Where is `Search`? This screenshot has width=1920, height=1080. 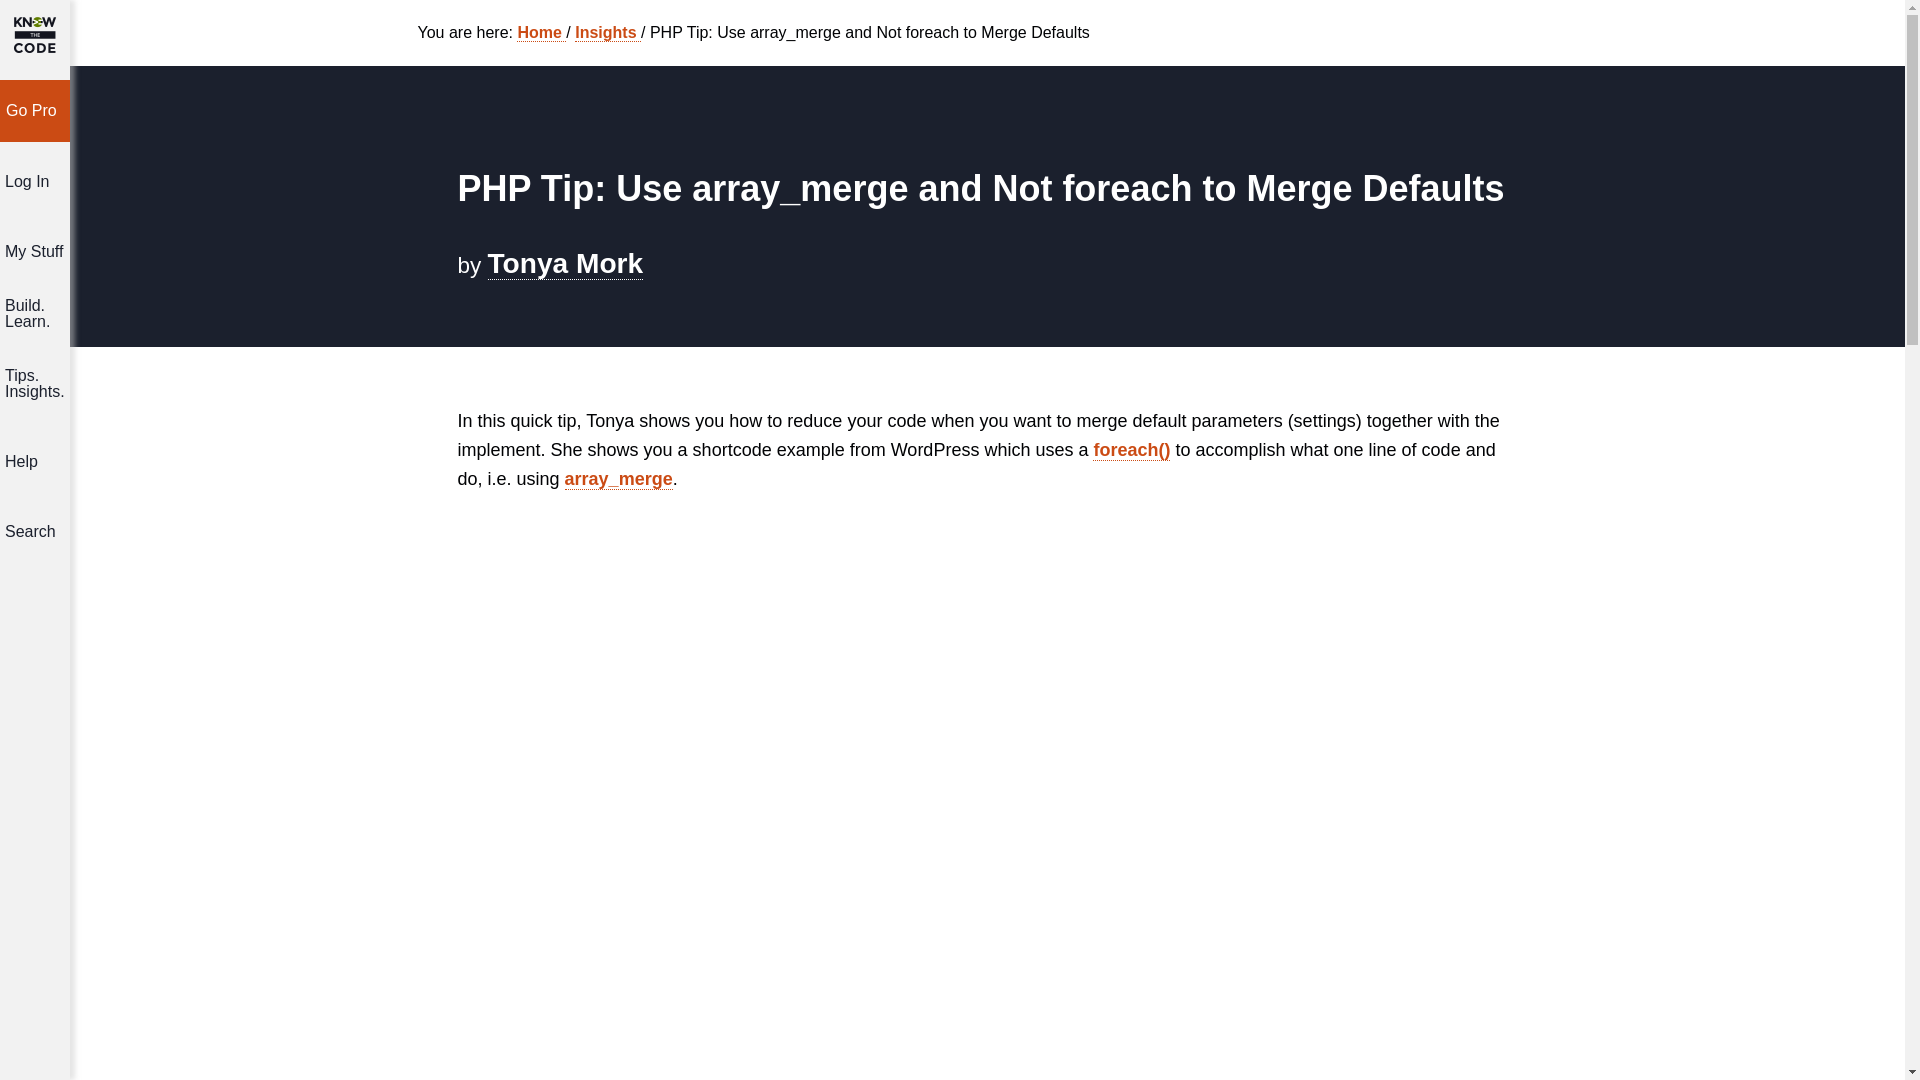
Search is located at coordinates (35, 532).